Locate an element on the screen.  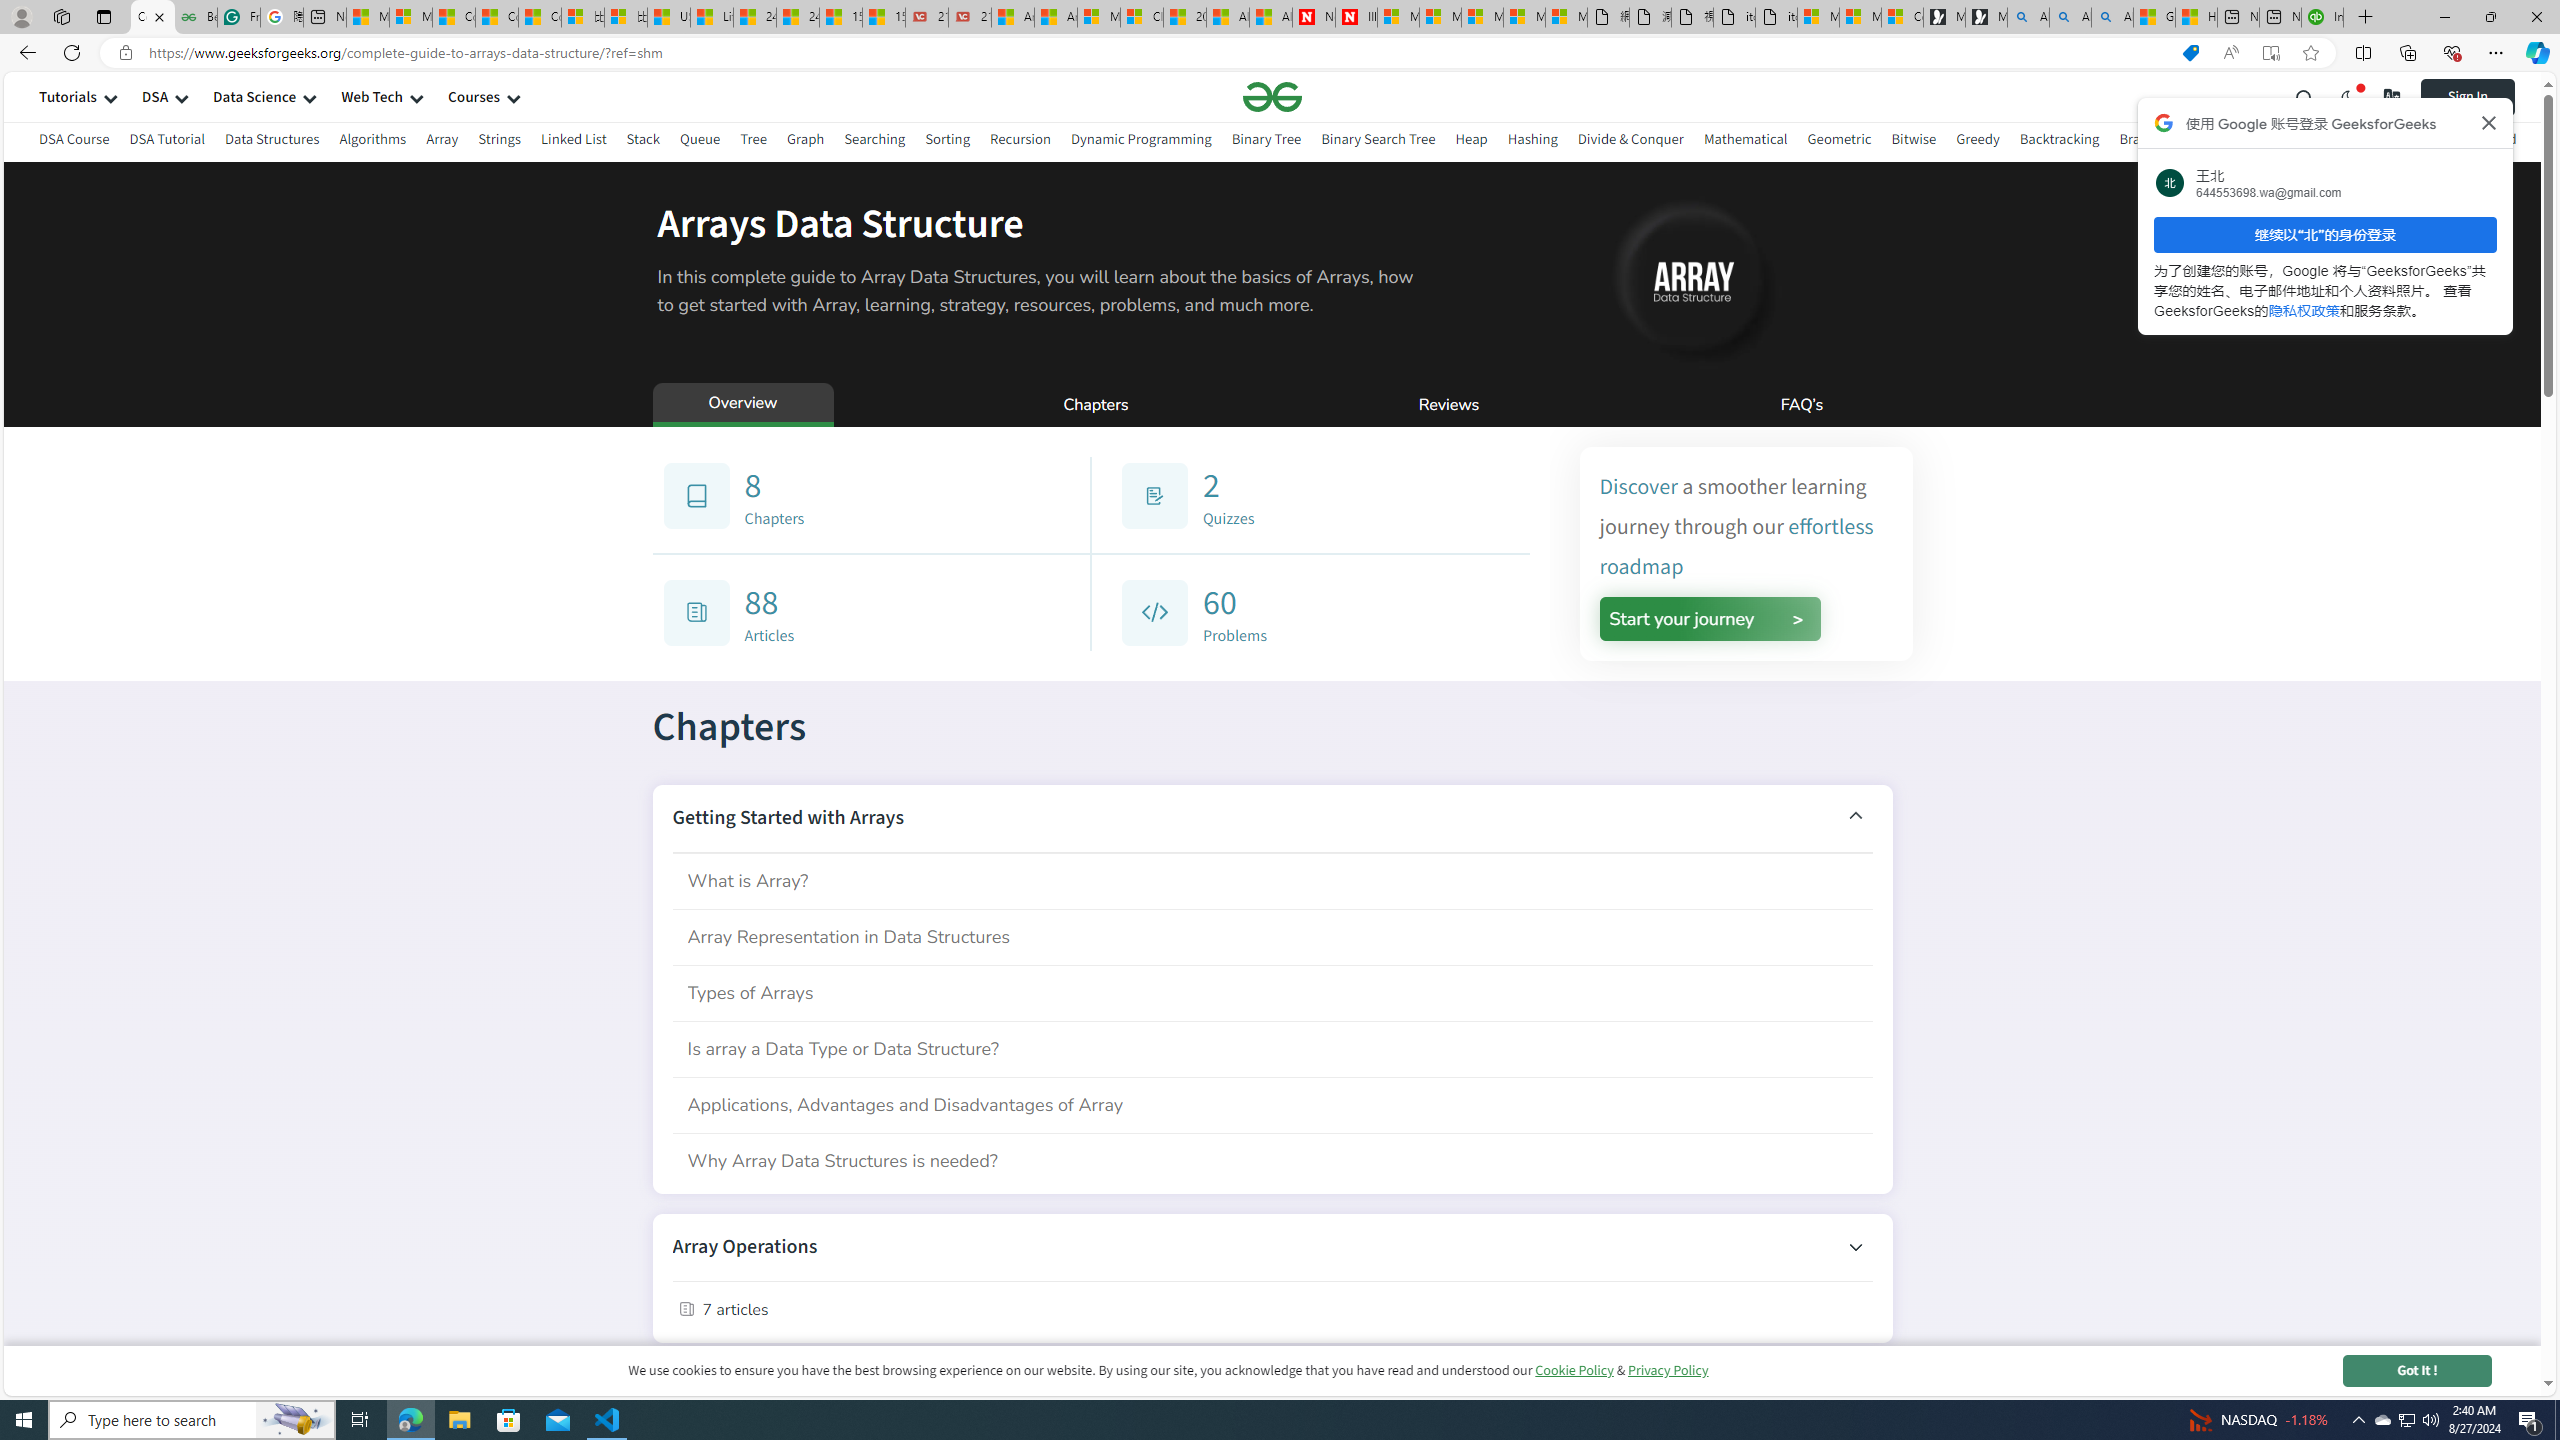
Types of Arrays is located at coordinates (1272, 992).